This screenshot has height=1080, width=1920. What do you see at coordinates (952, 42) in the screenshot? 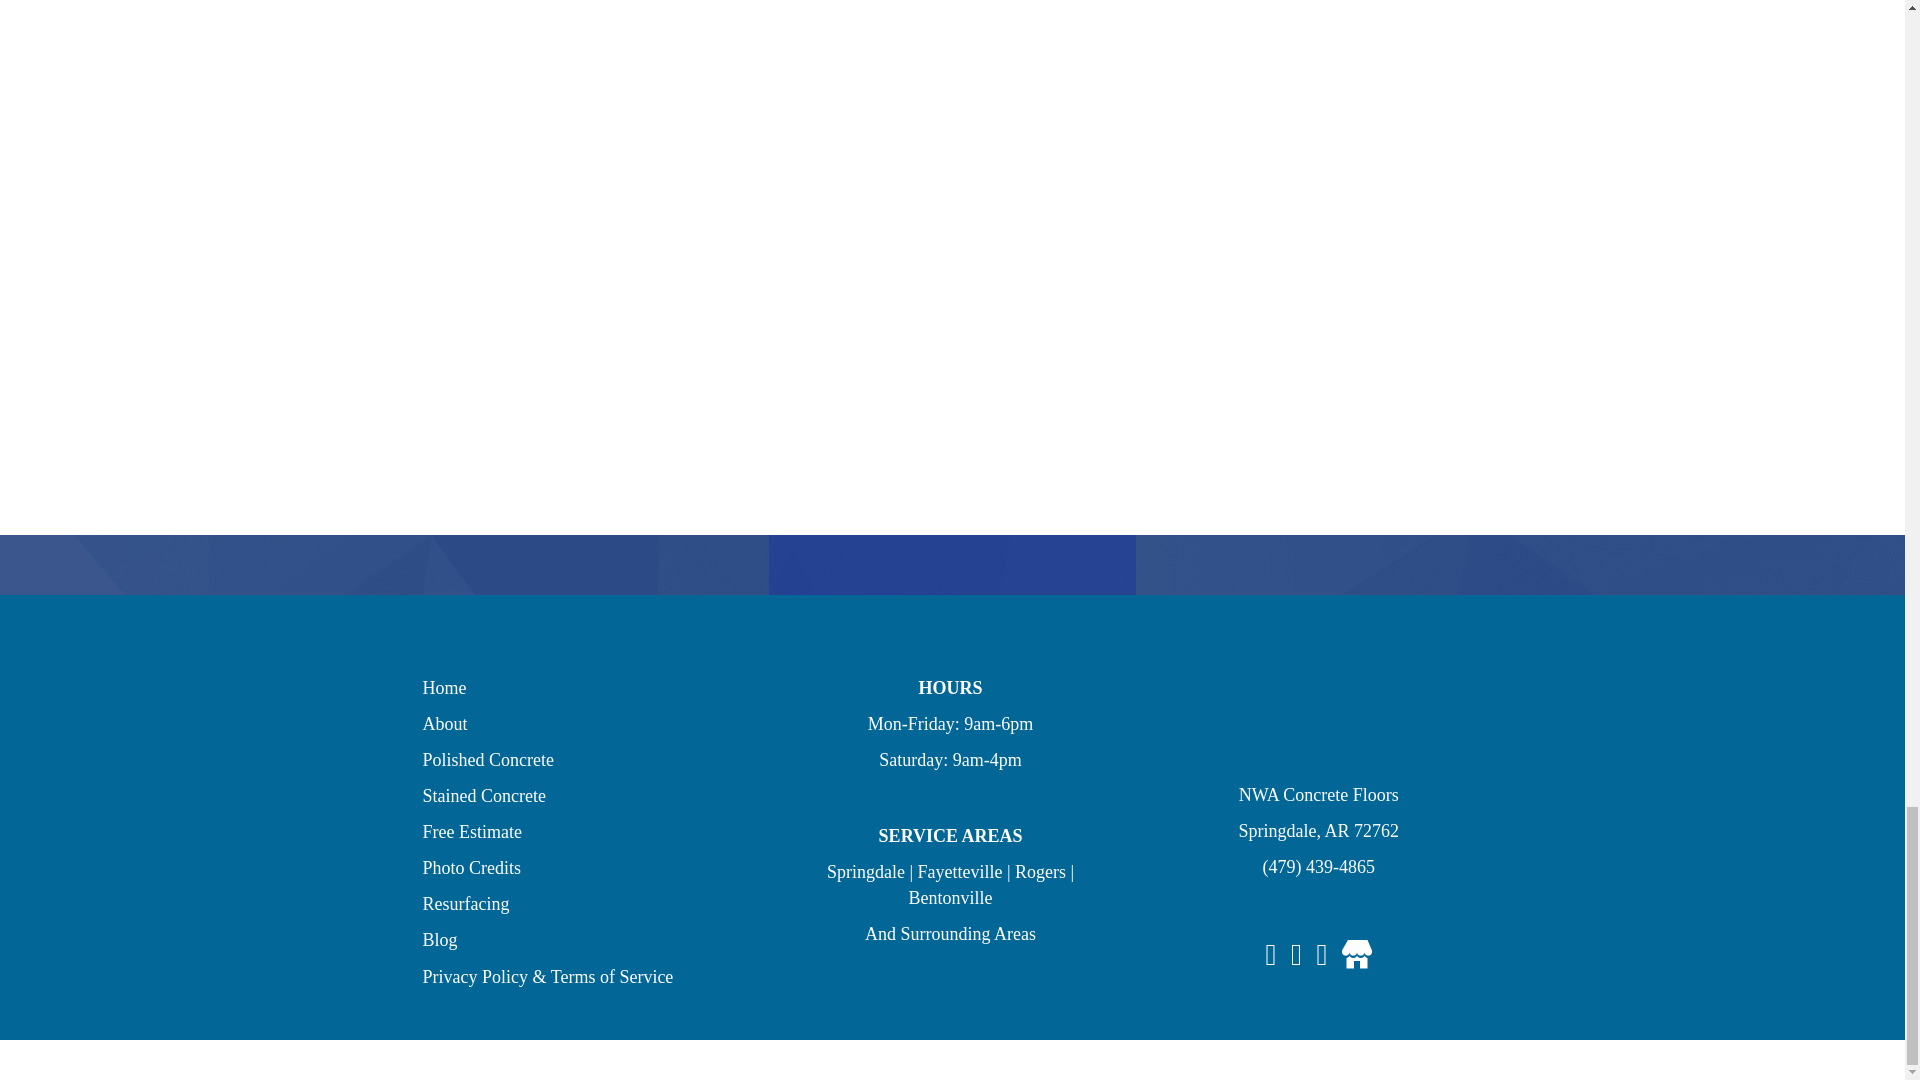
I see `driveway concrete resurfacing` at bounding box center [952, 42].